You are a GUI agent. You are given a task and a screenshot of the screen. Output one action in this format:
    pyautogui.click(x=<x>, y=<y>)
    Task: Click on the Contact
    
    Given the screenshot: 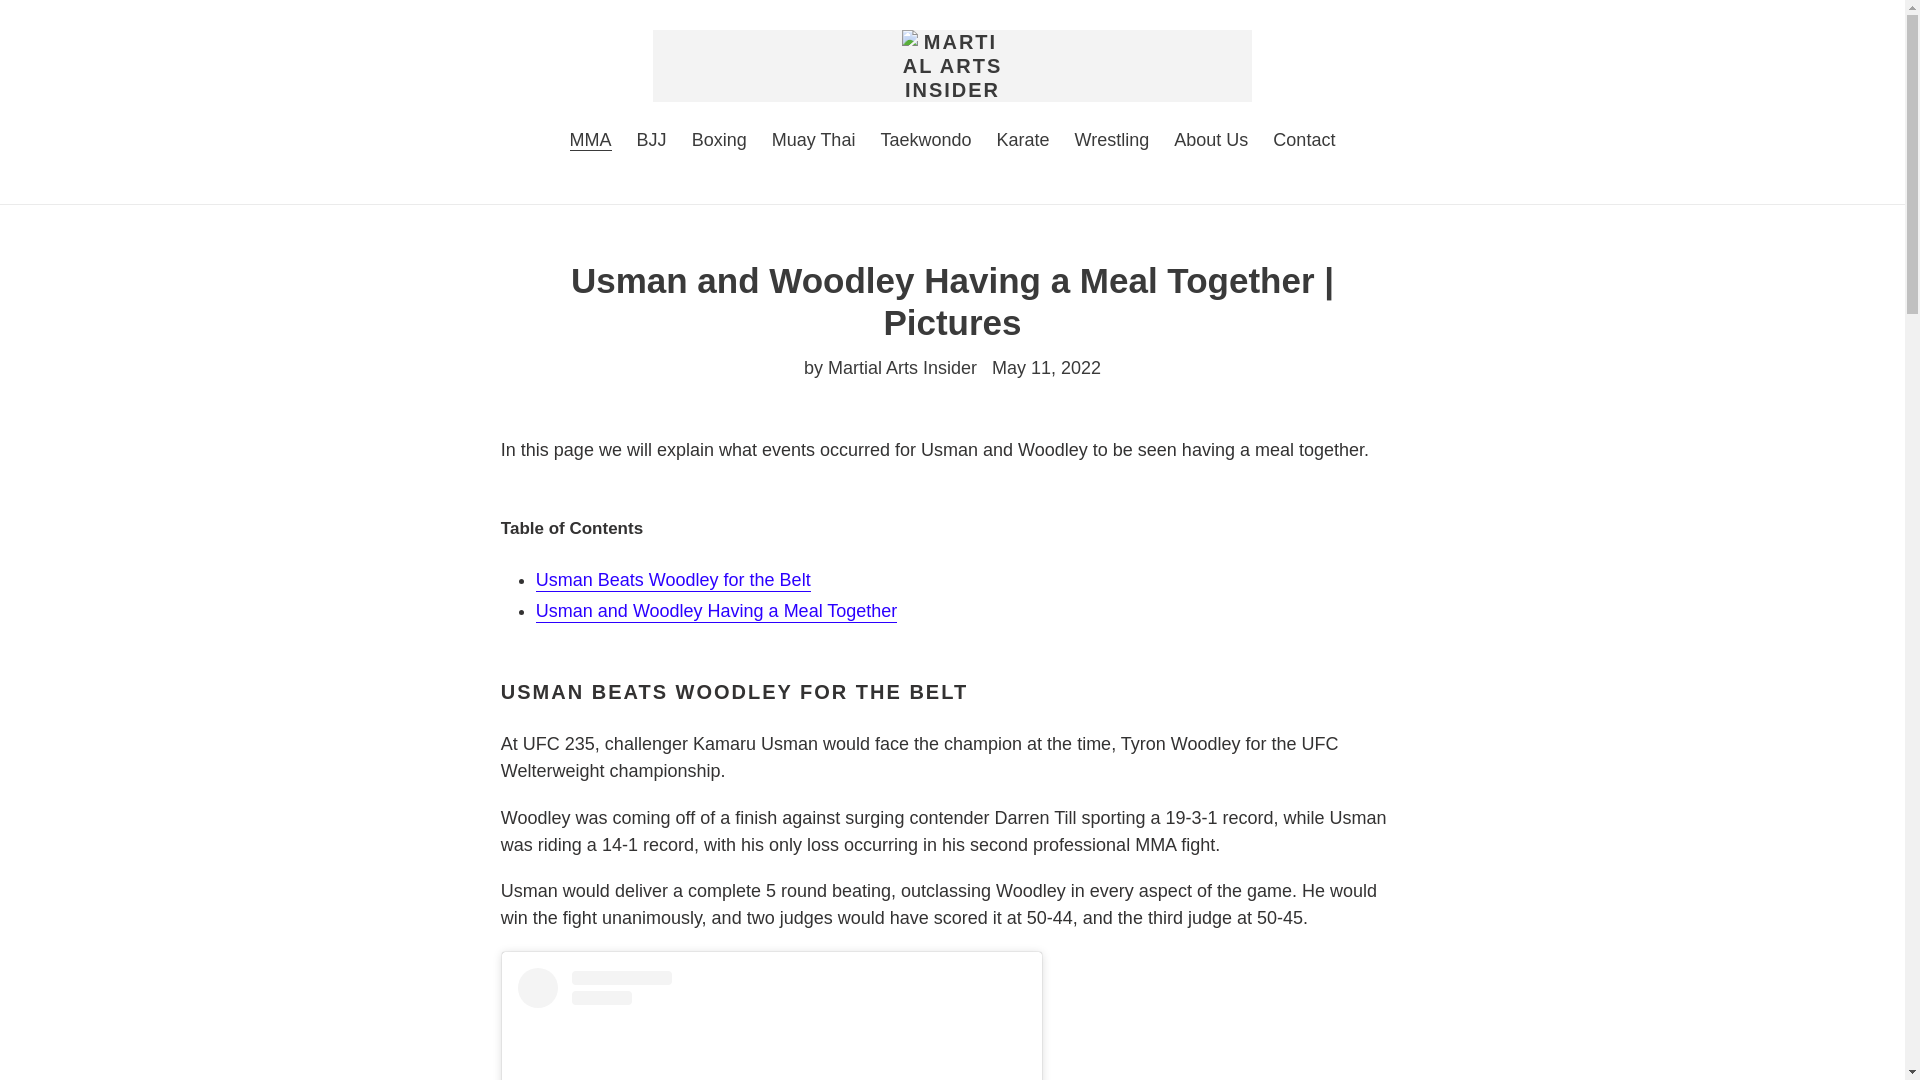 What is the action you would take?
    pyautogui.click(x=1304, y=142)
    